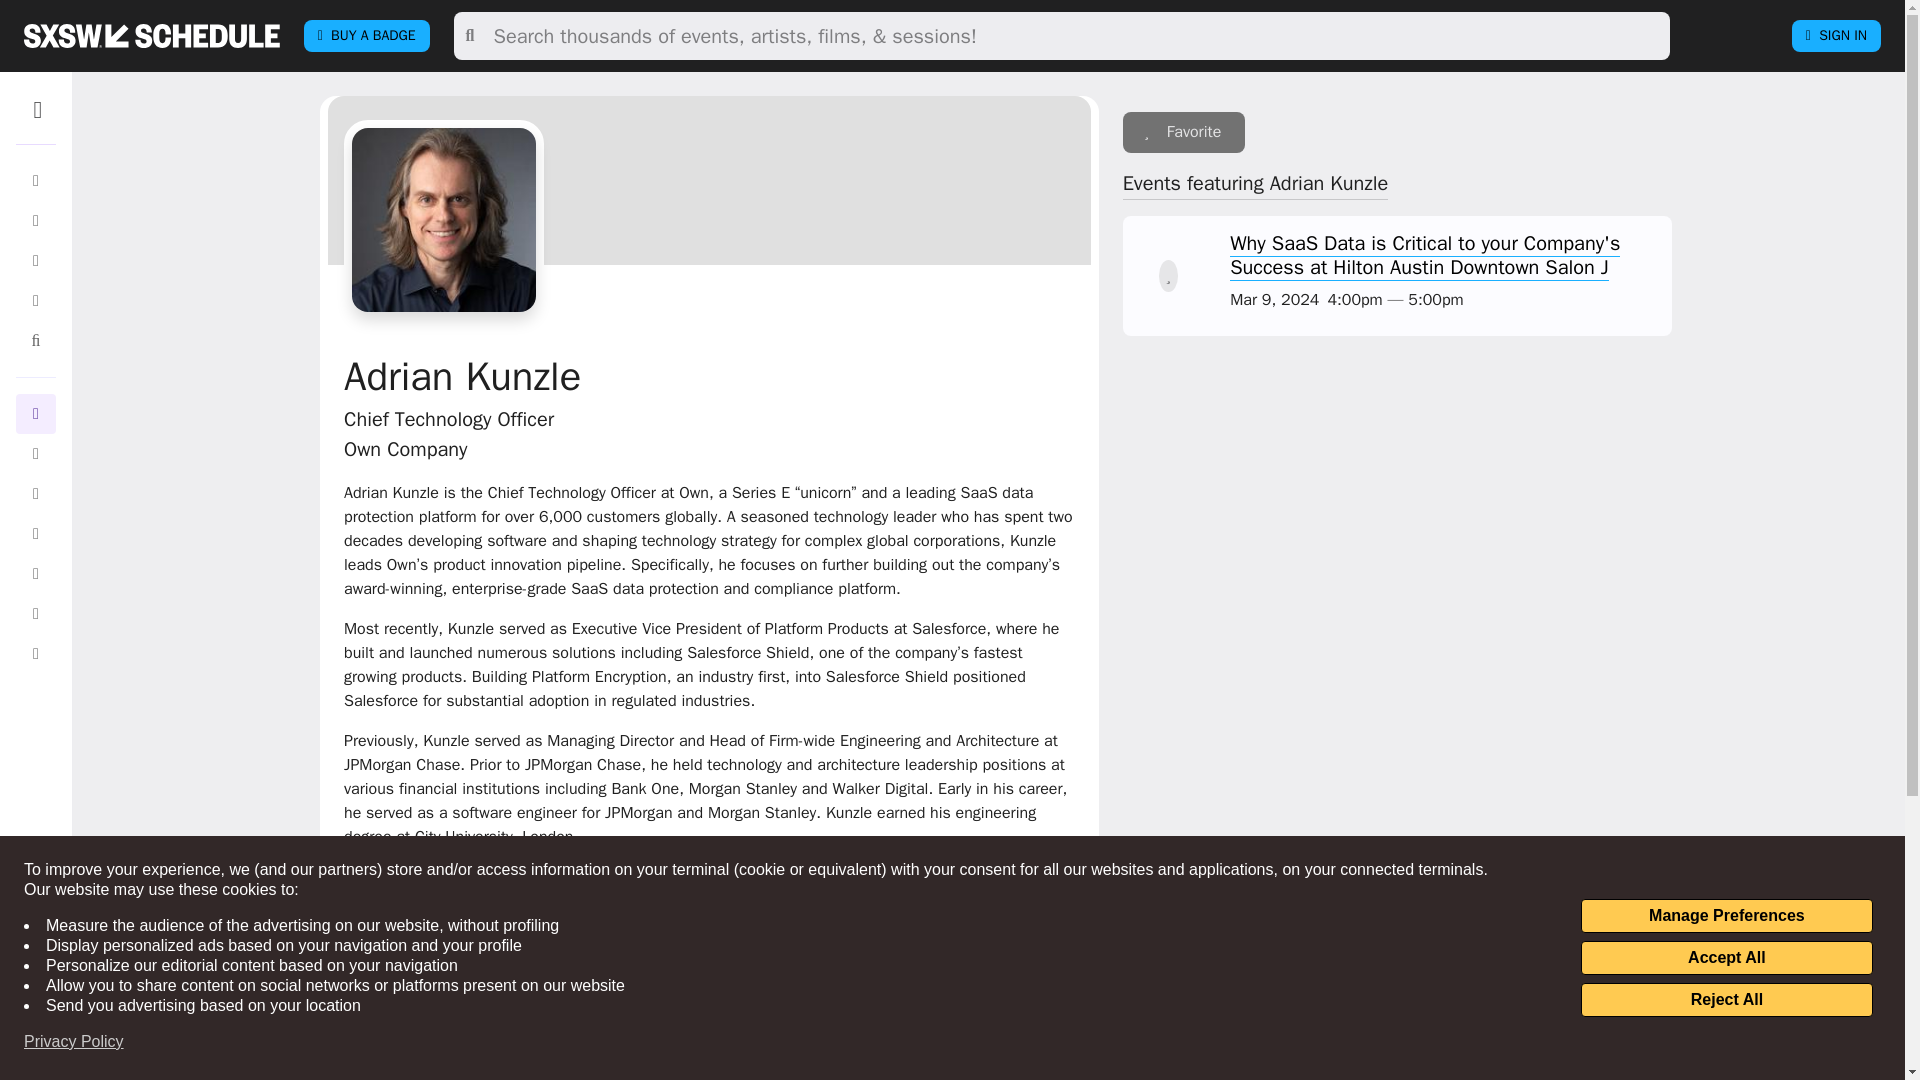 Image resolution: width=1920 pixels, height=1080 pixels. I want to click on Manage Preferences, so click(1726, 916).